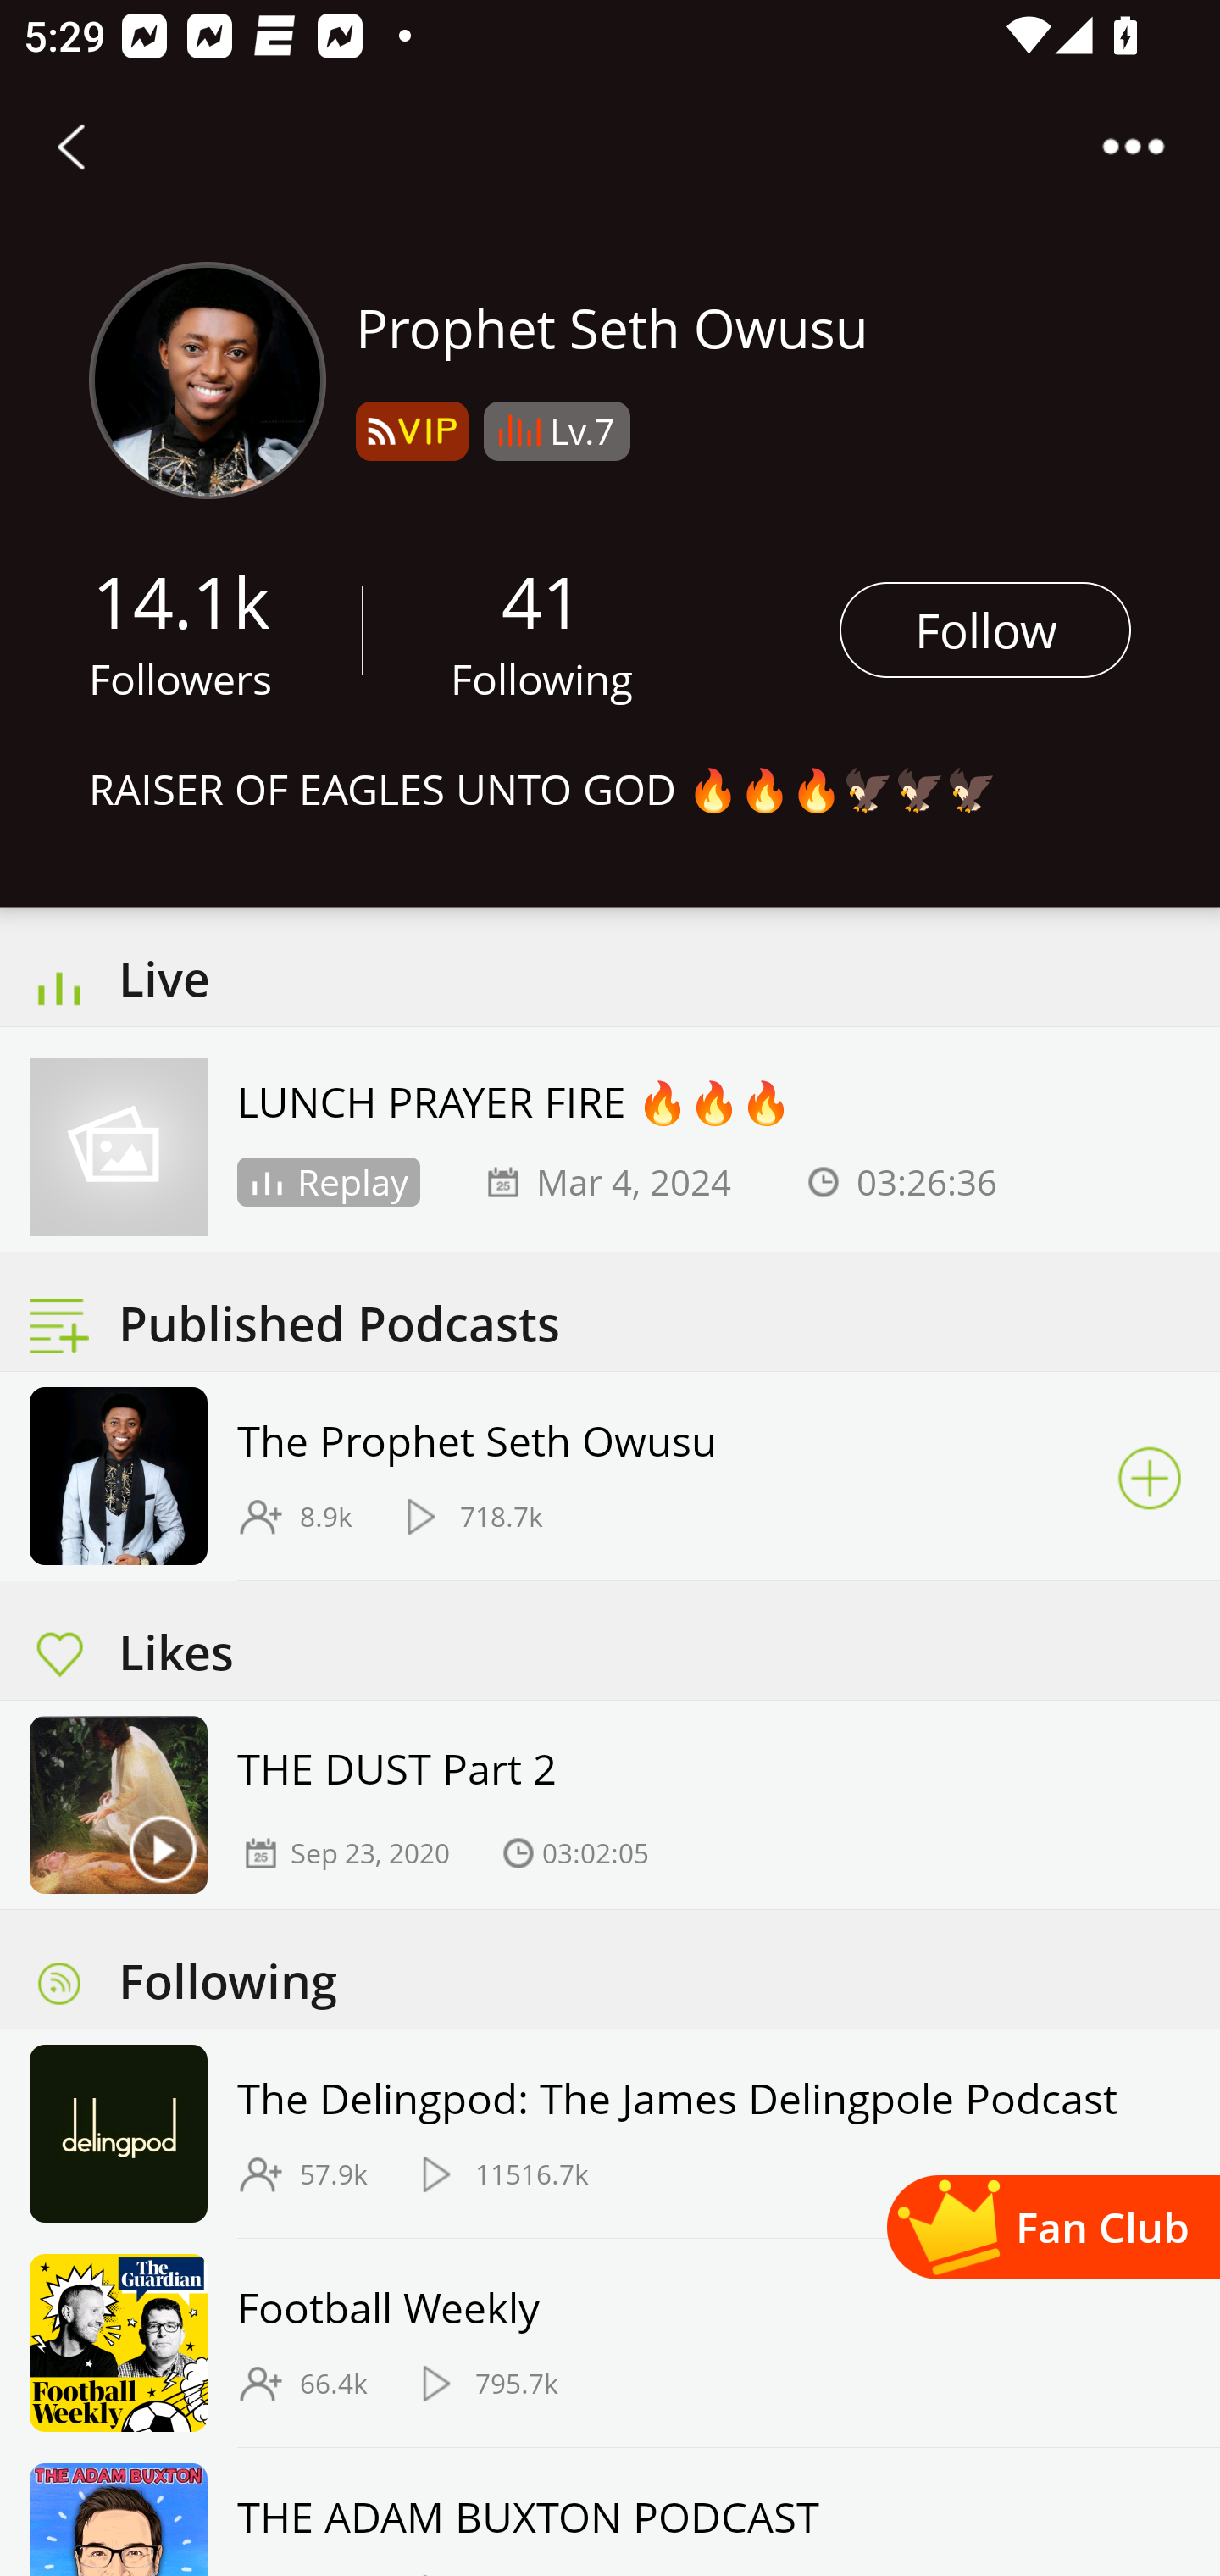 Image resolution: width=1220 pixels, height=2576 pixels. I want to click on THE DUST Part 2 Sep 23, 2020 03:02:05, so click(610, 1804).